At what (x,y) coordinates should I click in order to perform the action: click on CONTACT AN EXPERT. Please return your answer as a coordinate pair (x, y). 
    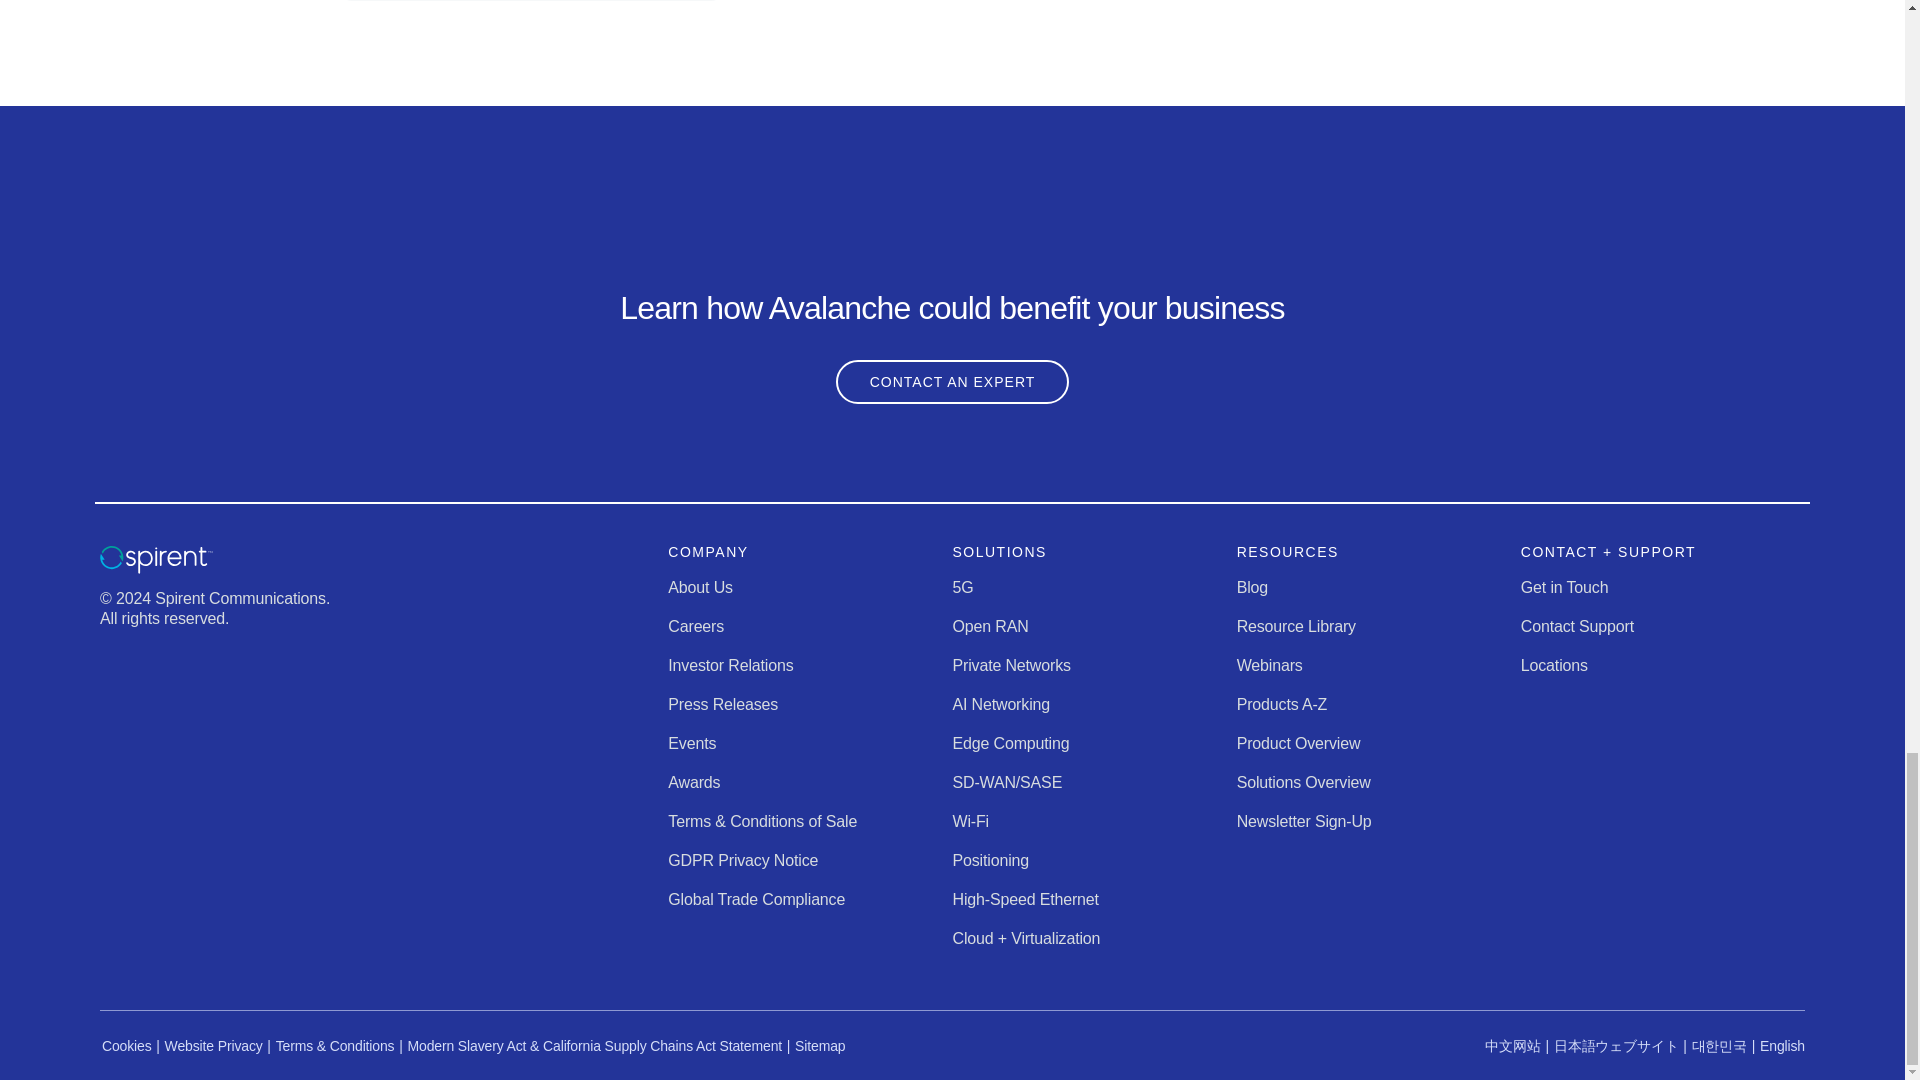
    Looking at the image, I should click on (952, 381).